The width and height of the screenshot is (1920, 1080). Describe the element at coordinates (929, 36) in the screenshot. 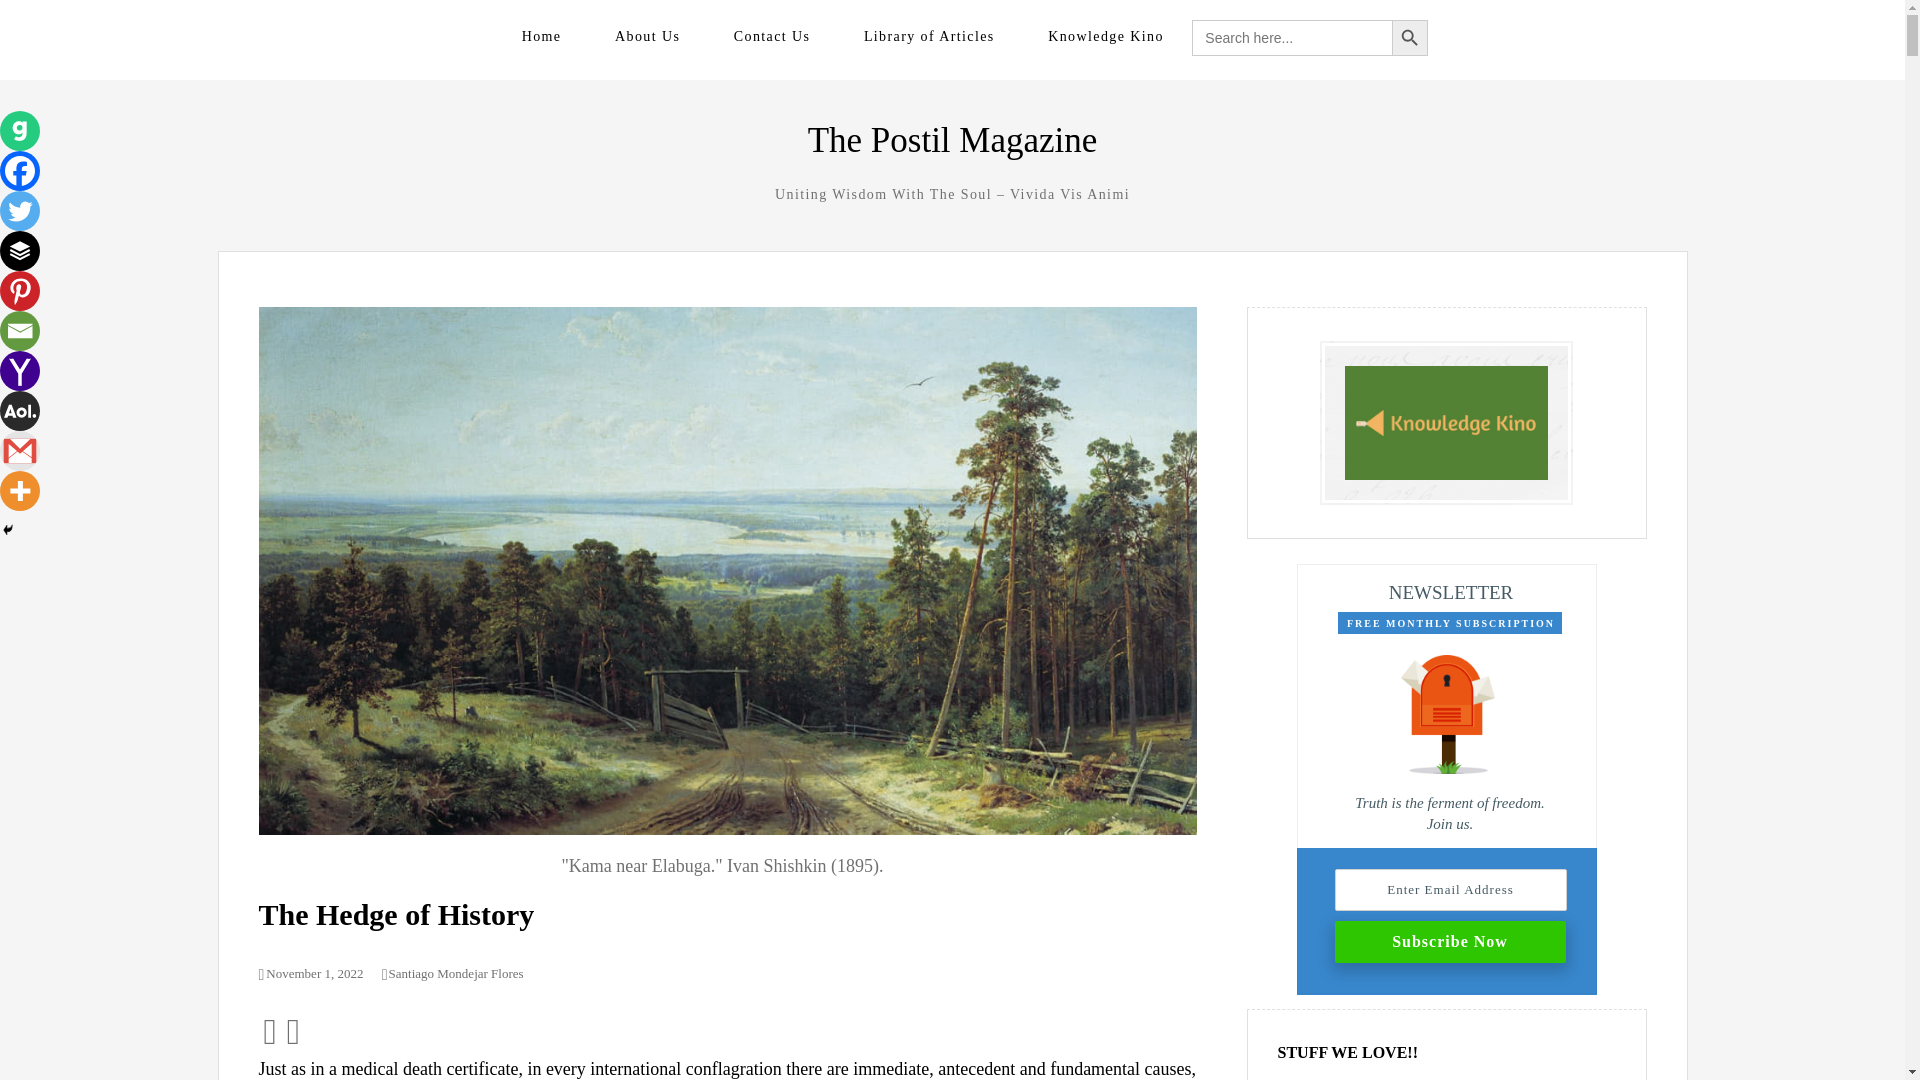

I see `Library of Articles` at that location.